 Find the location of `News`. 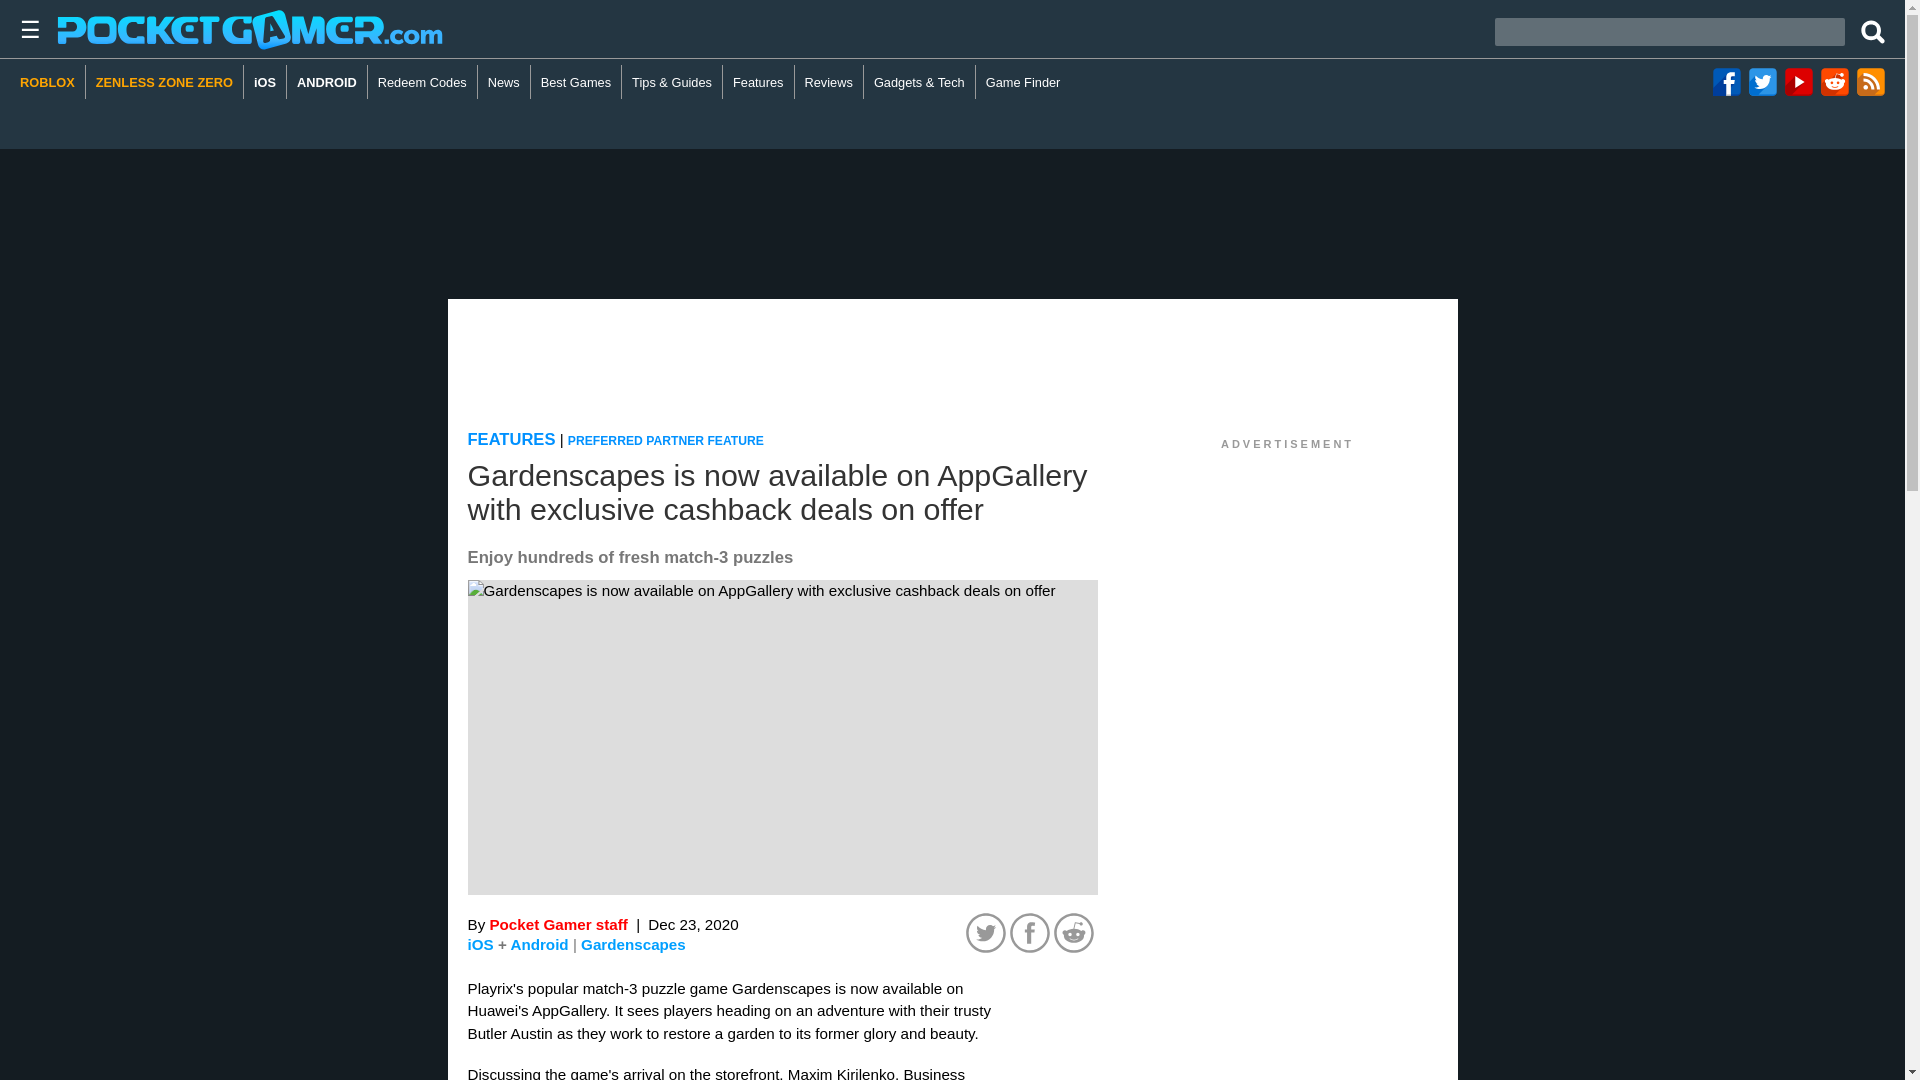

News is located at coordinates (504, 82).